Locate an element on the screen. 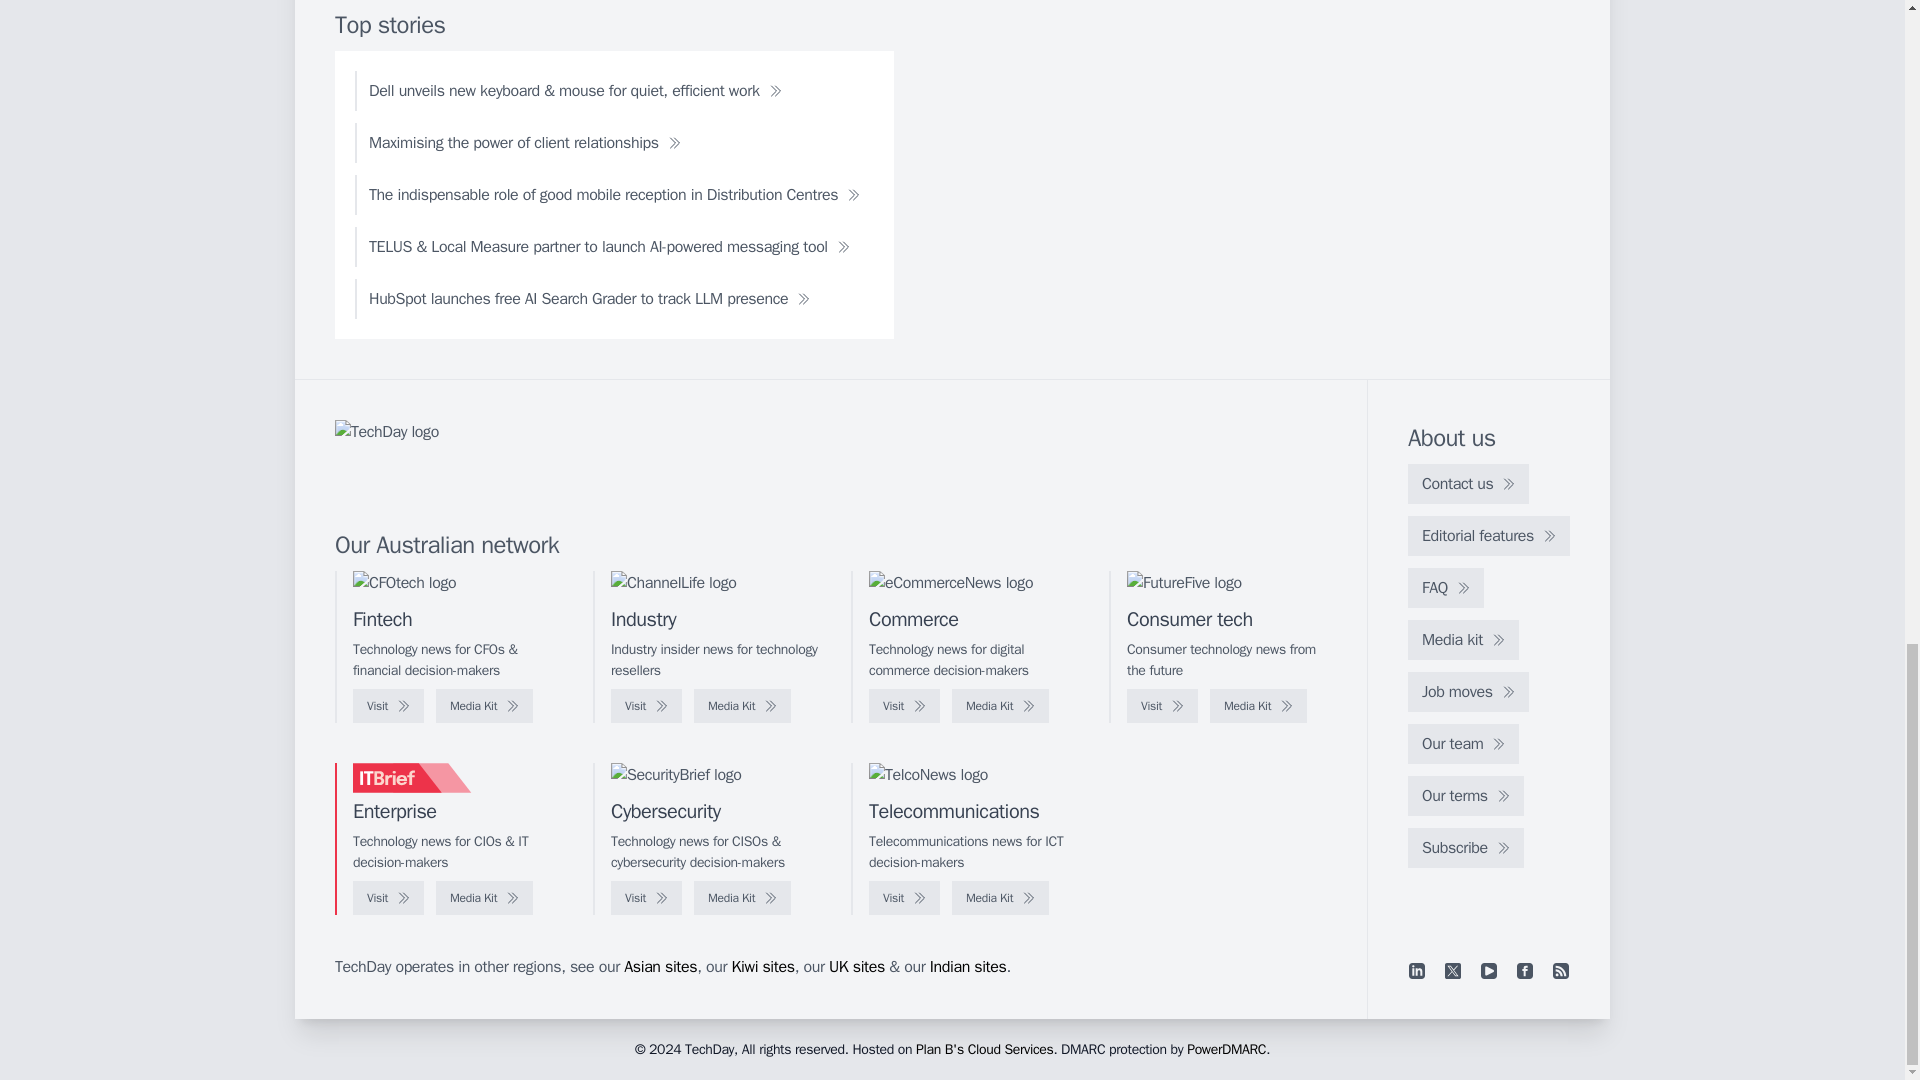  Media Kit is located at coordinates (484, 706).